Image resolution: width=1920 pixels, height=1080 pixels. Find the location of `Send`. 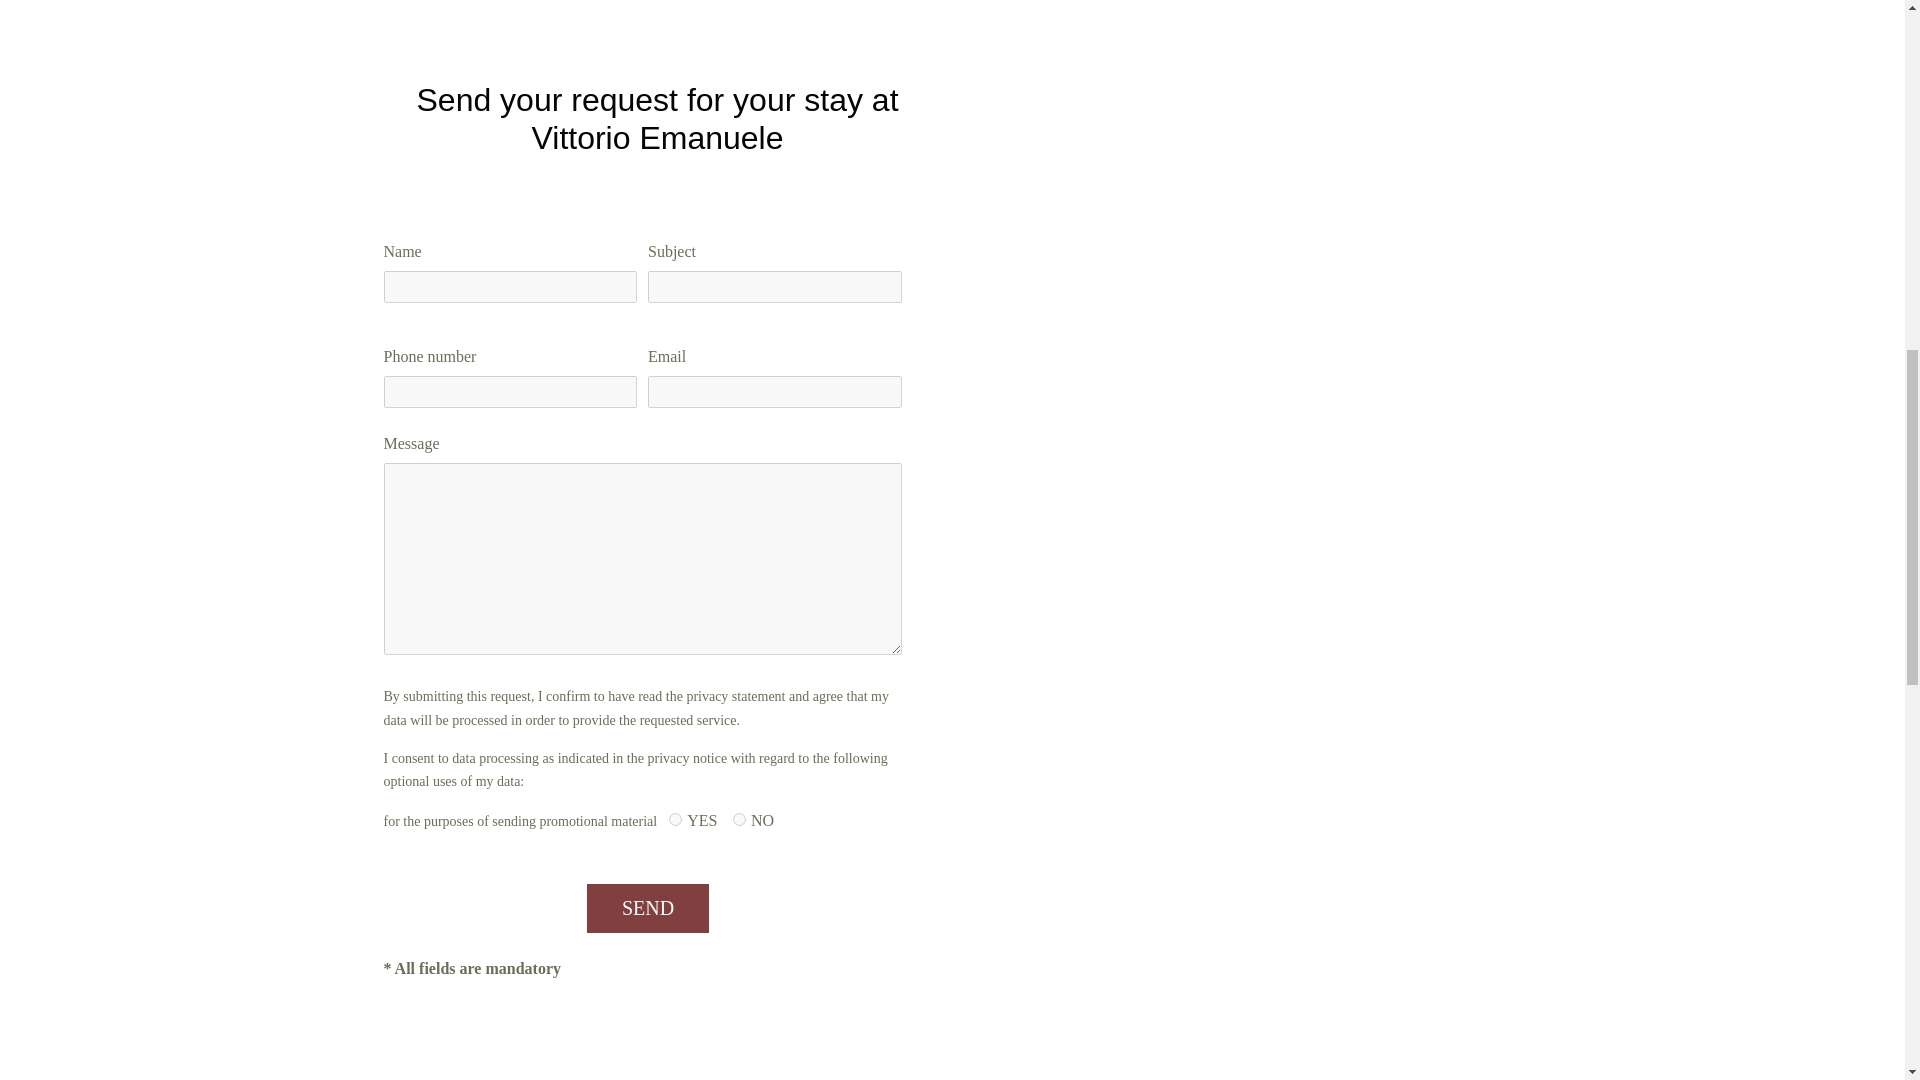

Send is located at coordinates (648, 908).